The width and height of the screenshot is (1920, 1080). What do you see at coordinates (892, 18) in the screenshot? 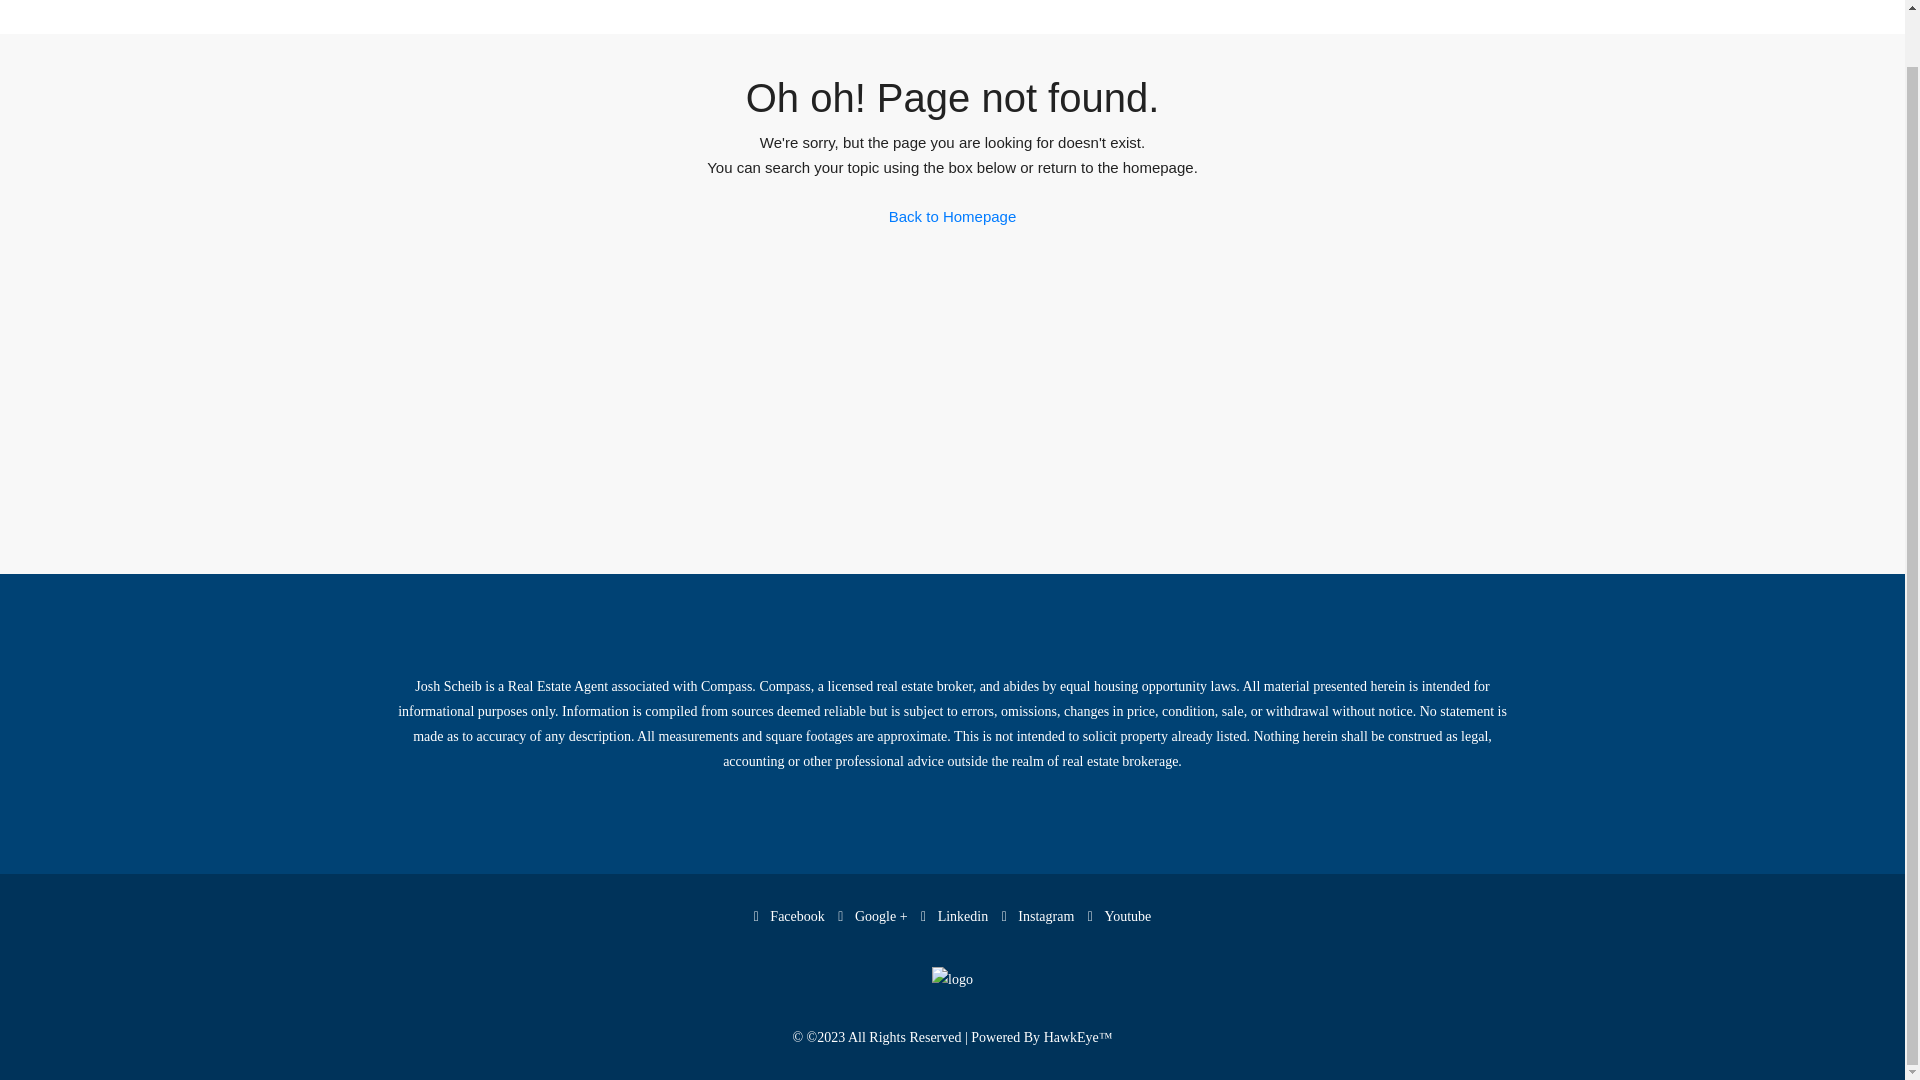
I see `Communities` at bounding box center [892, 18].